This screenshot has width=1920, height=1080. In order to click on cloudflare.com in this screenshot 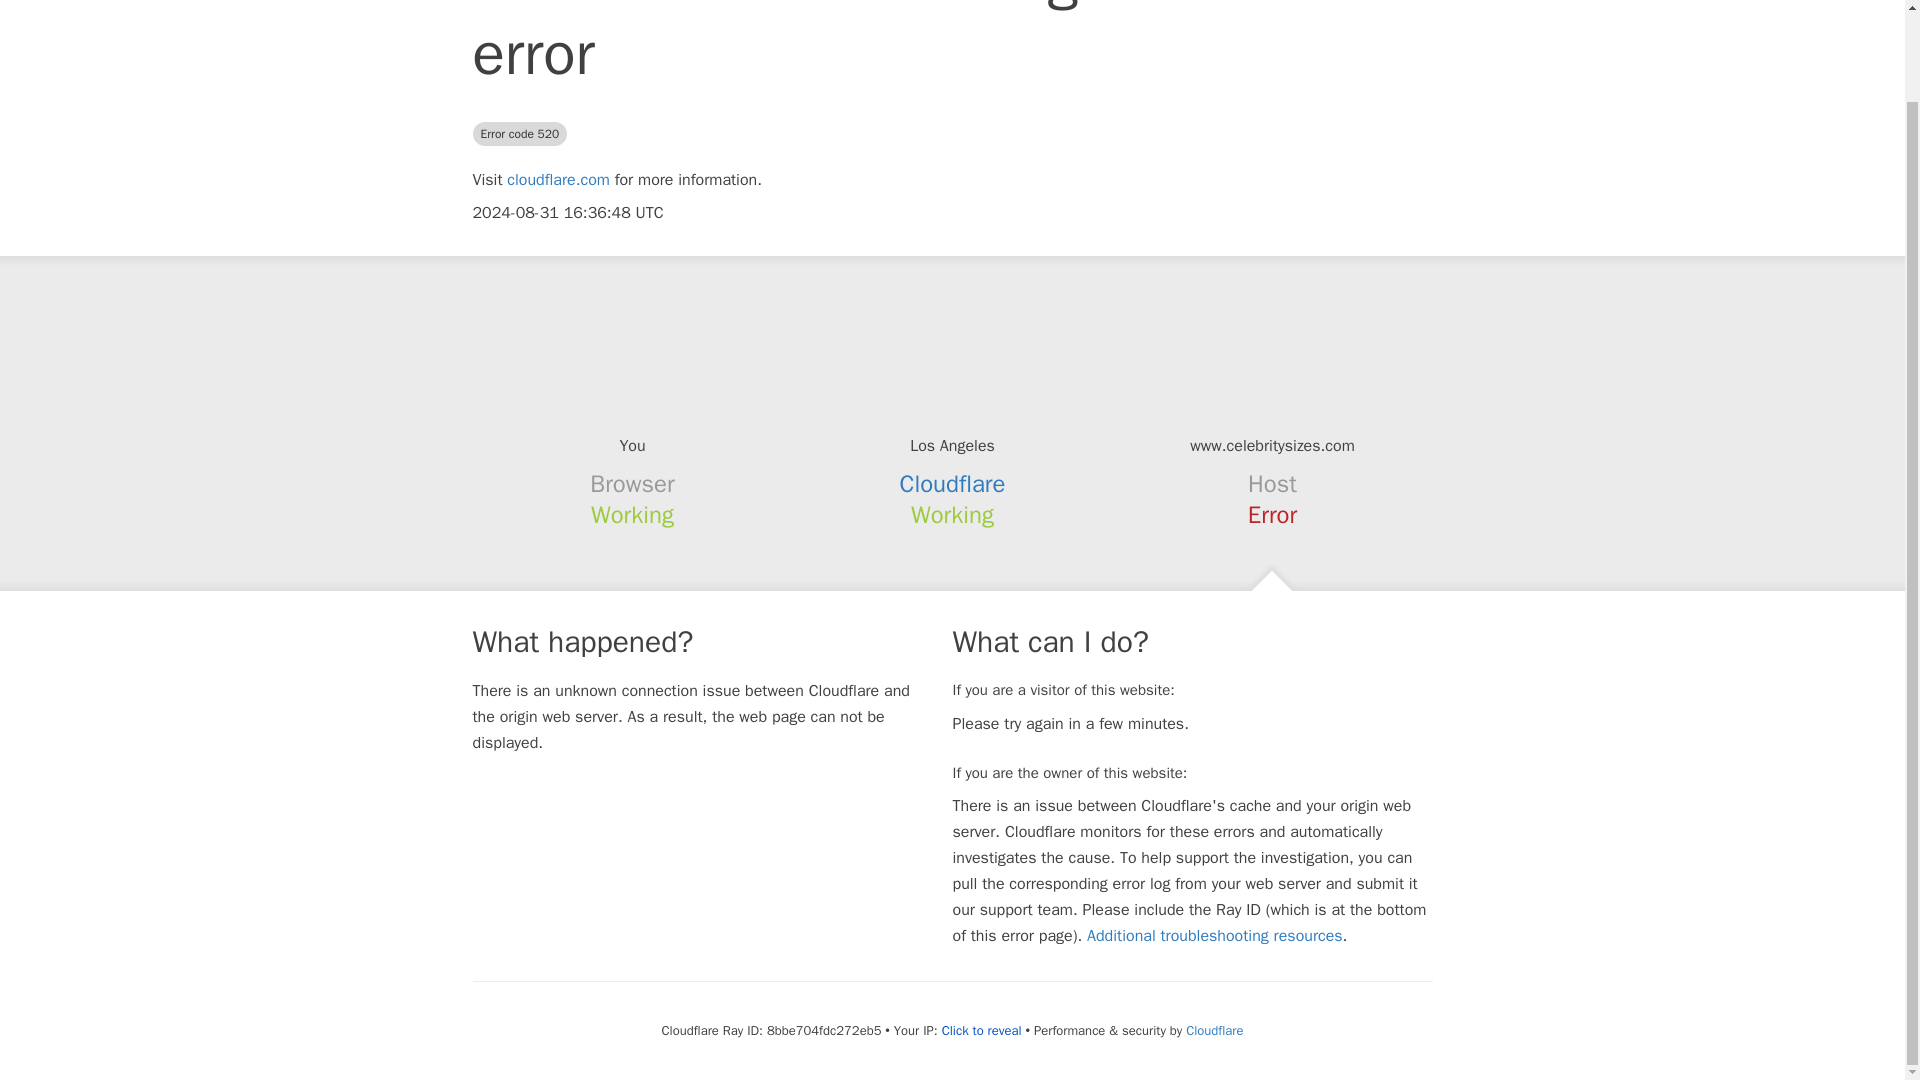, I will do `click(558, 180)`.